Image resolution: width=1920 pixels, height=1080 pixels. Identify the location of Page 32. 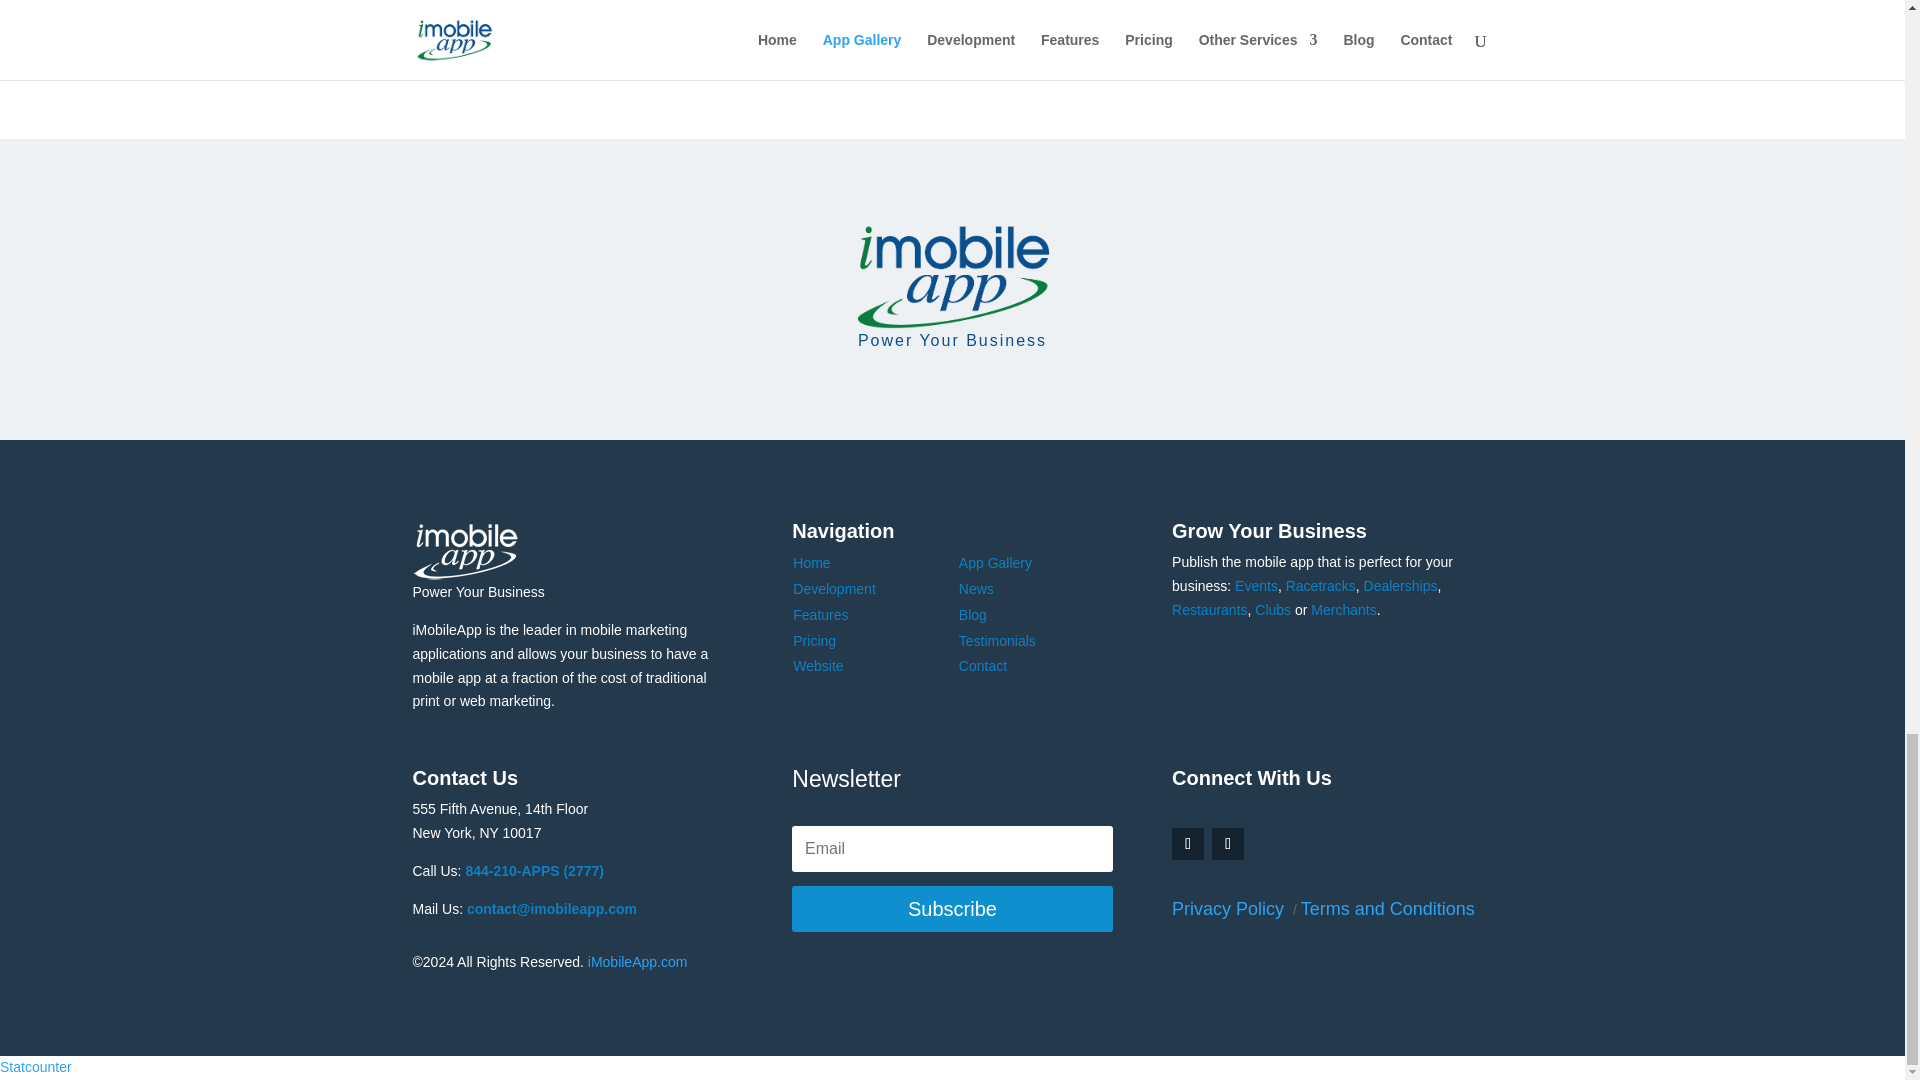
(1211, 10).